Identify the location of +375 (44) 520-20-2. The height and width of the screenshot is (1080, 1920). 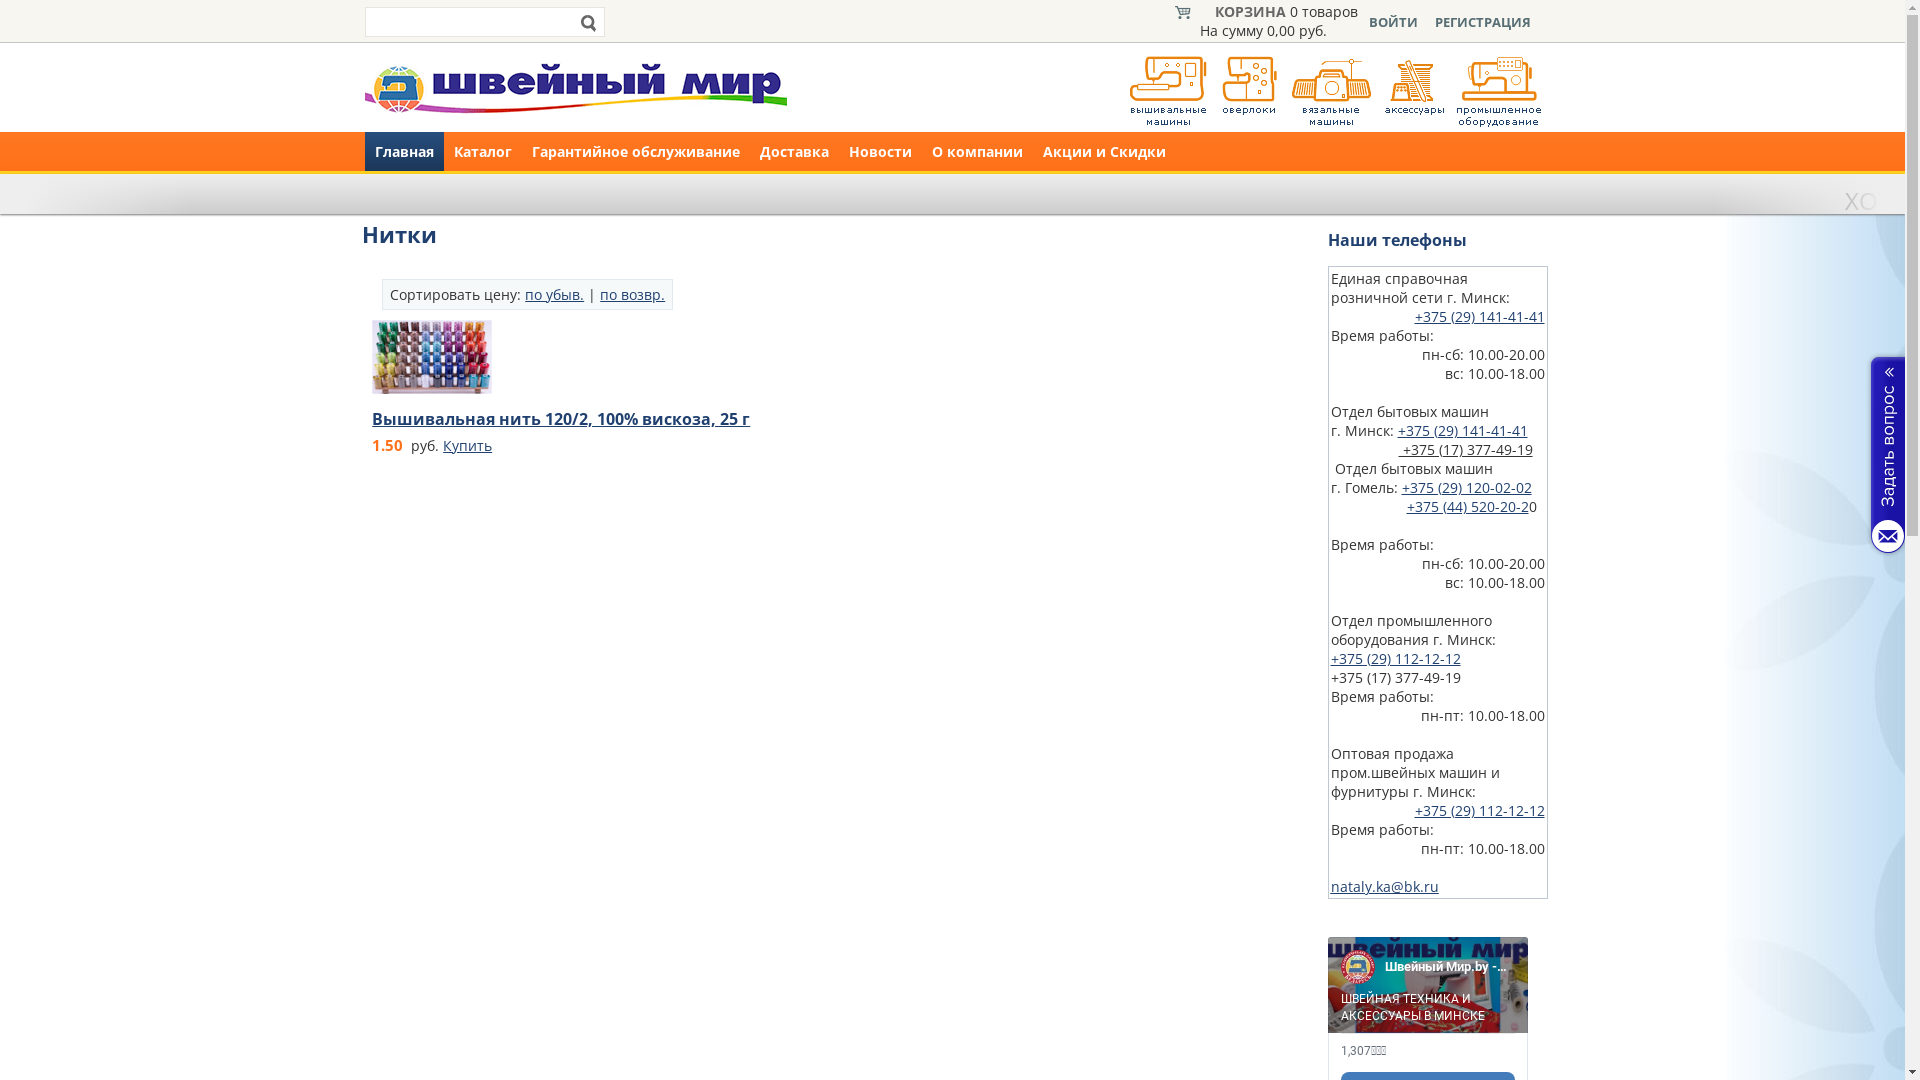
(1467, 506).